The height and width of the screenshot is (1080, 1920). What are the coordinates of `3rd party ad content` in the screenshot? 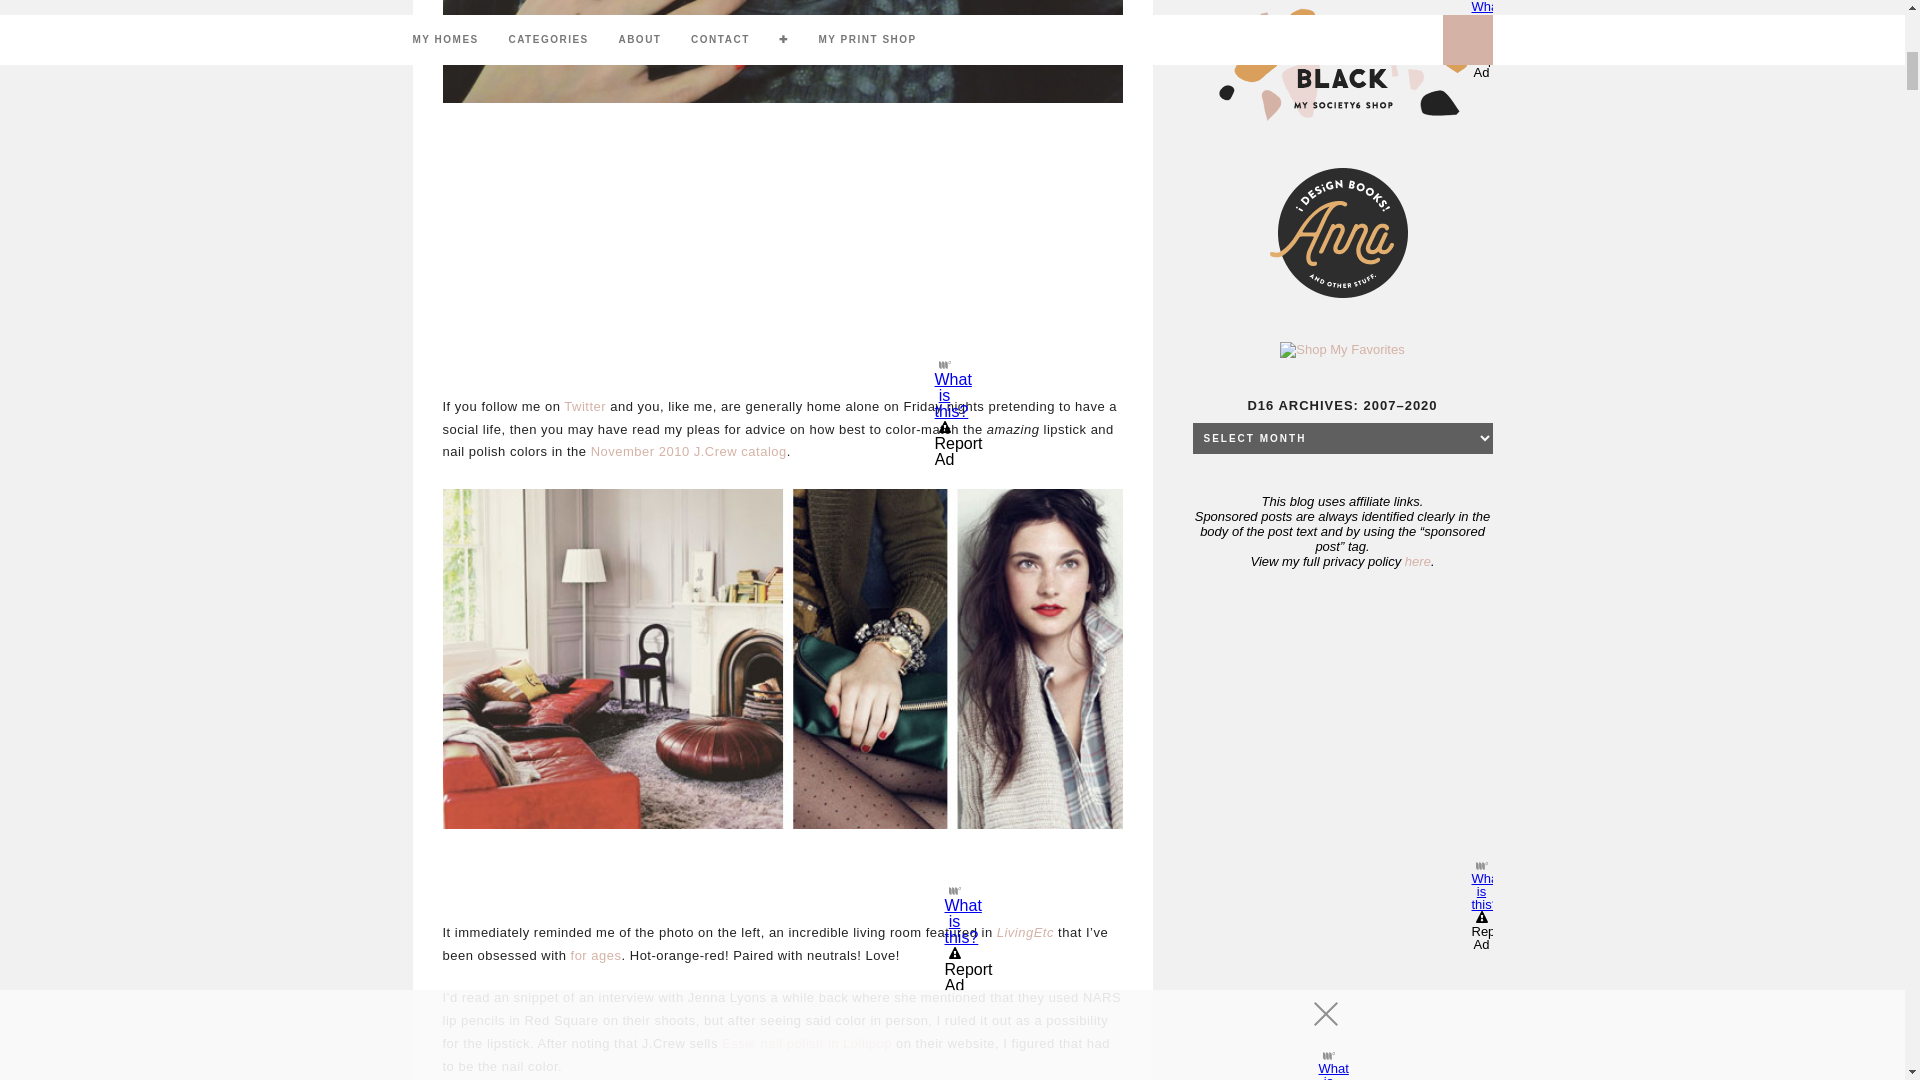 It's located at (782, 876).